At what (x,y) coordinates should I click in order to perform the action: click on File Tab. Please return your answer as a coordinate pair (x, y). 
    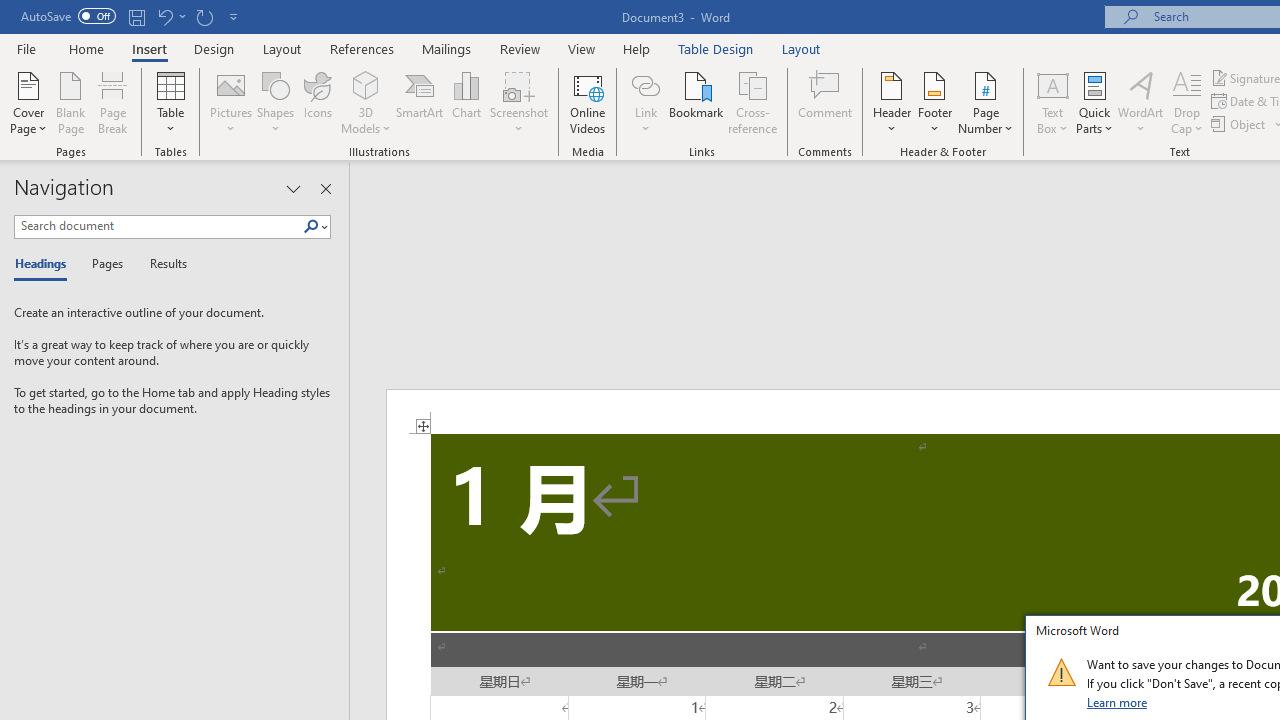
    Looking at the image, I should click on (26, 48).